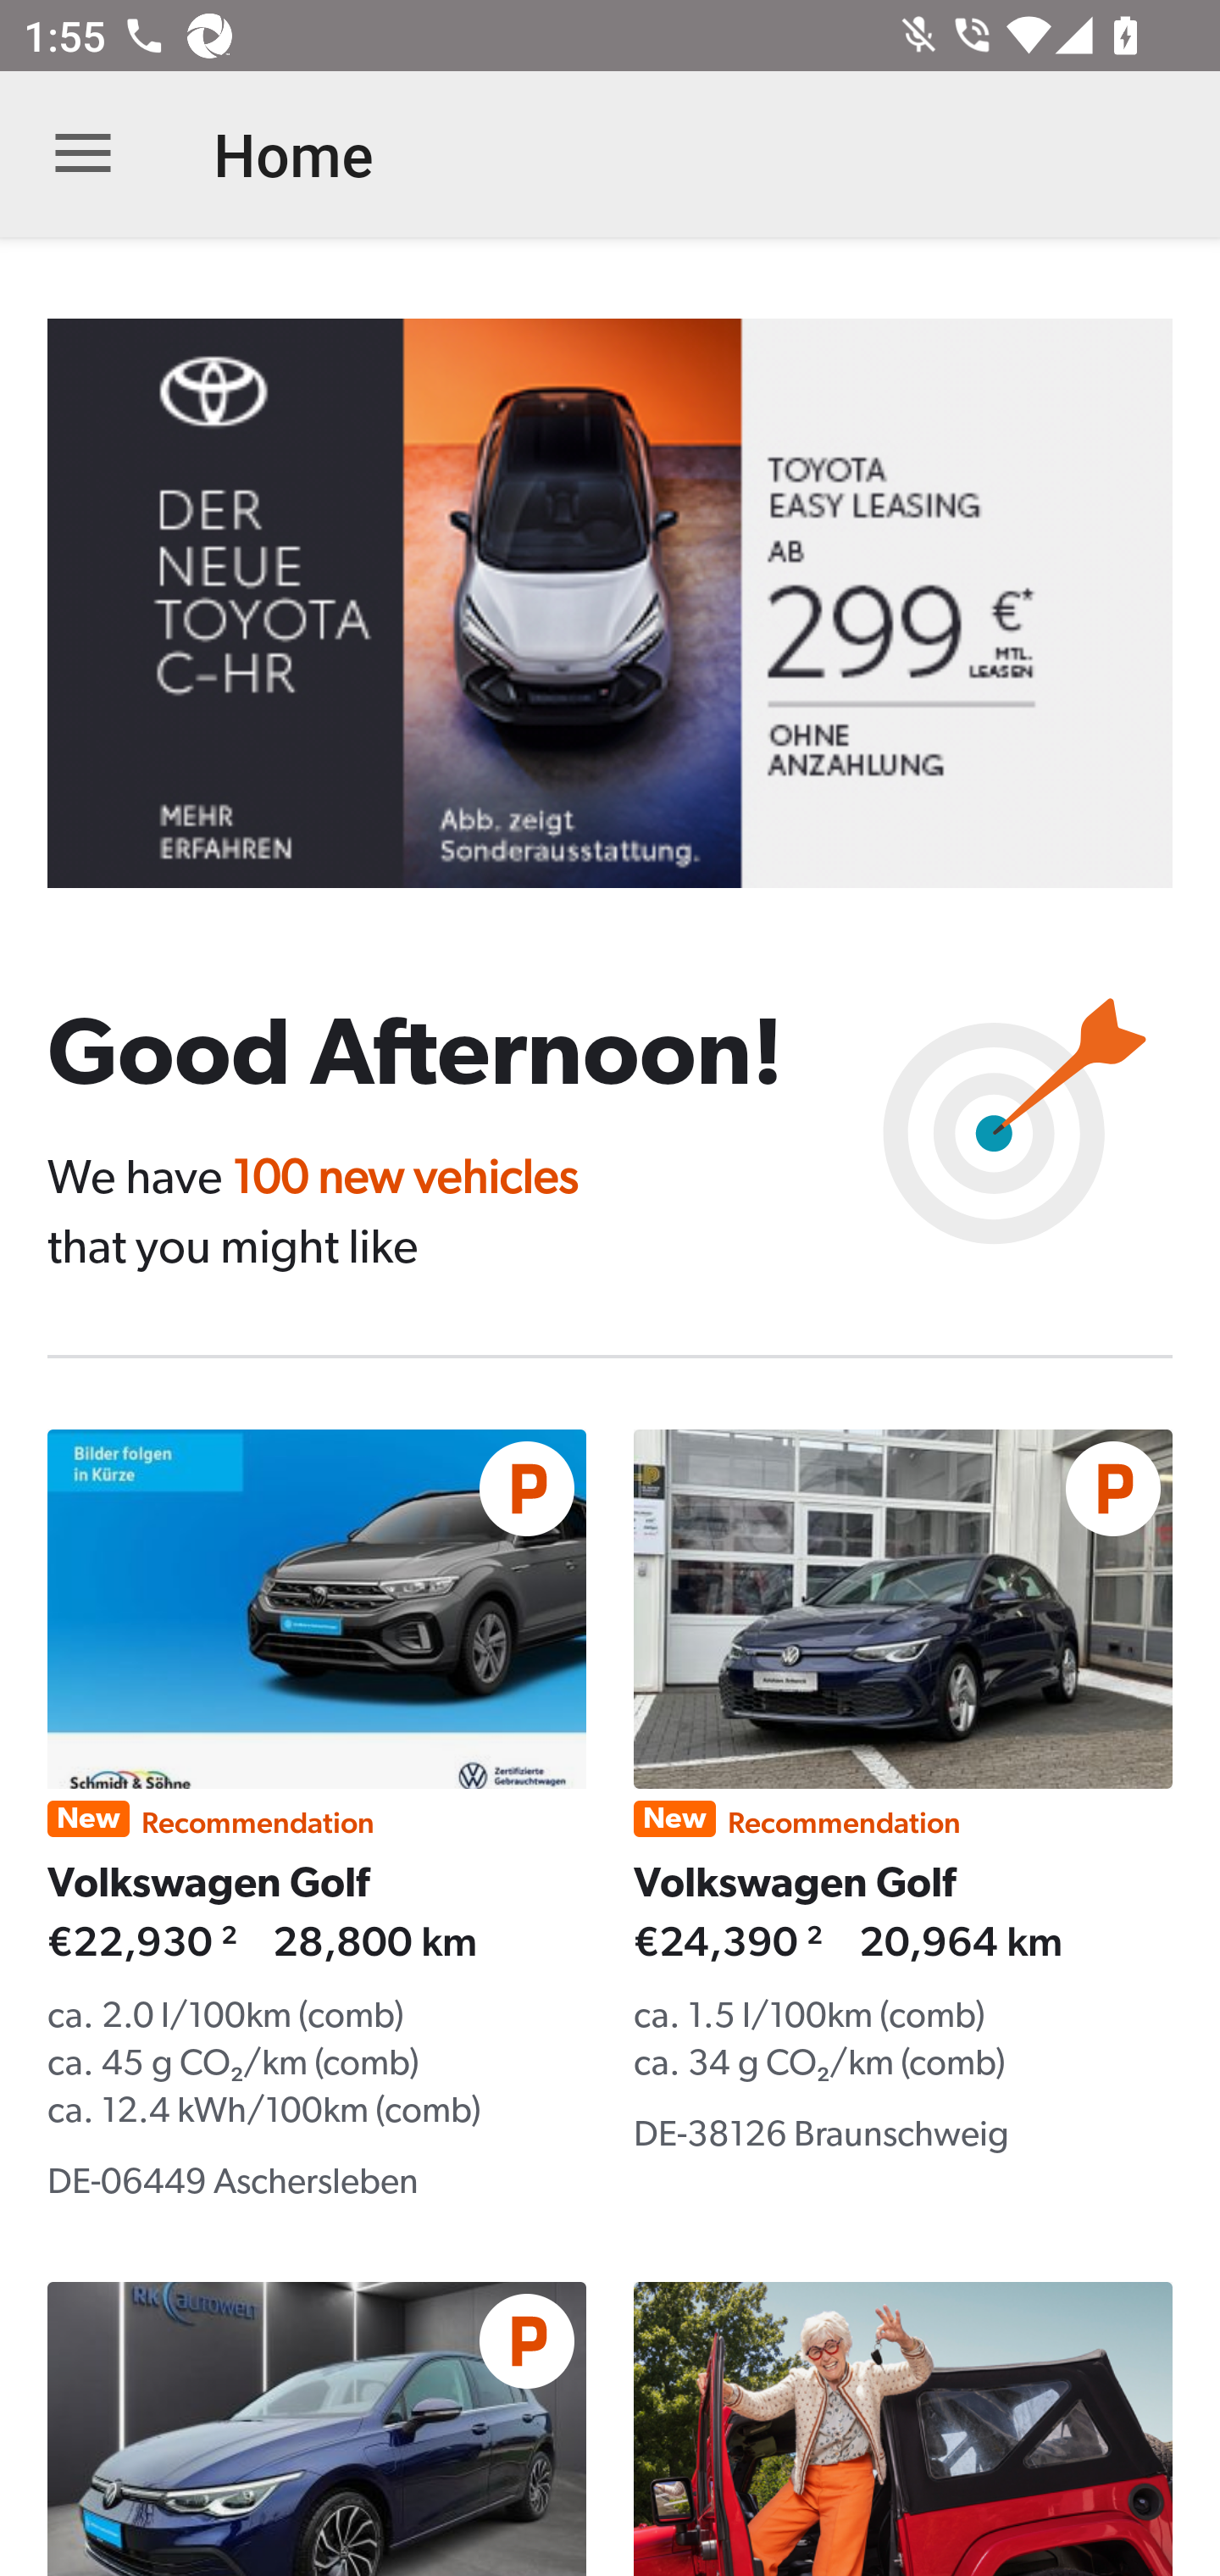 The height and width of the screenshot is (2576, 1220). I want to click on Open navigation bar, so click(83, 154).